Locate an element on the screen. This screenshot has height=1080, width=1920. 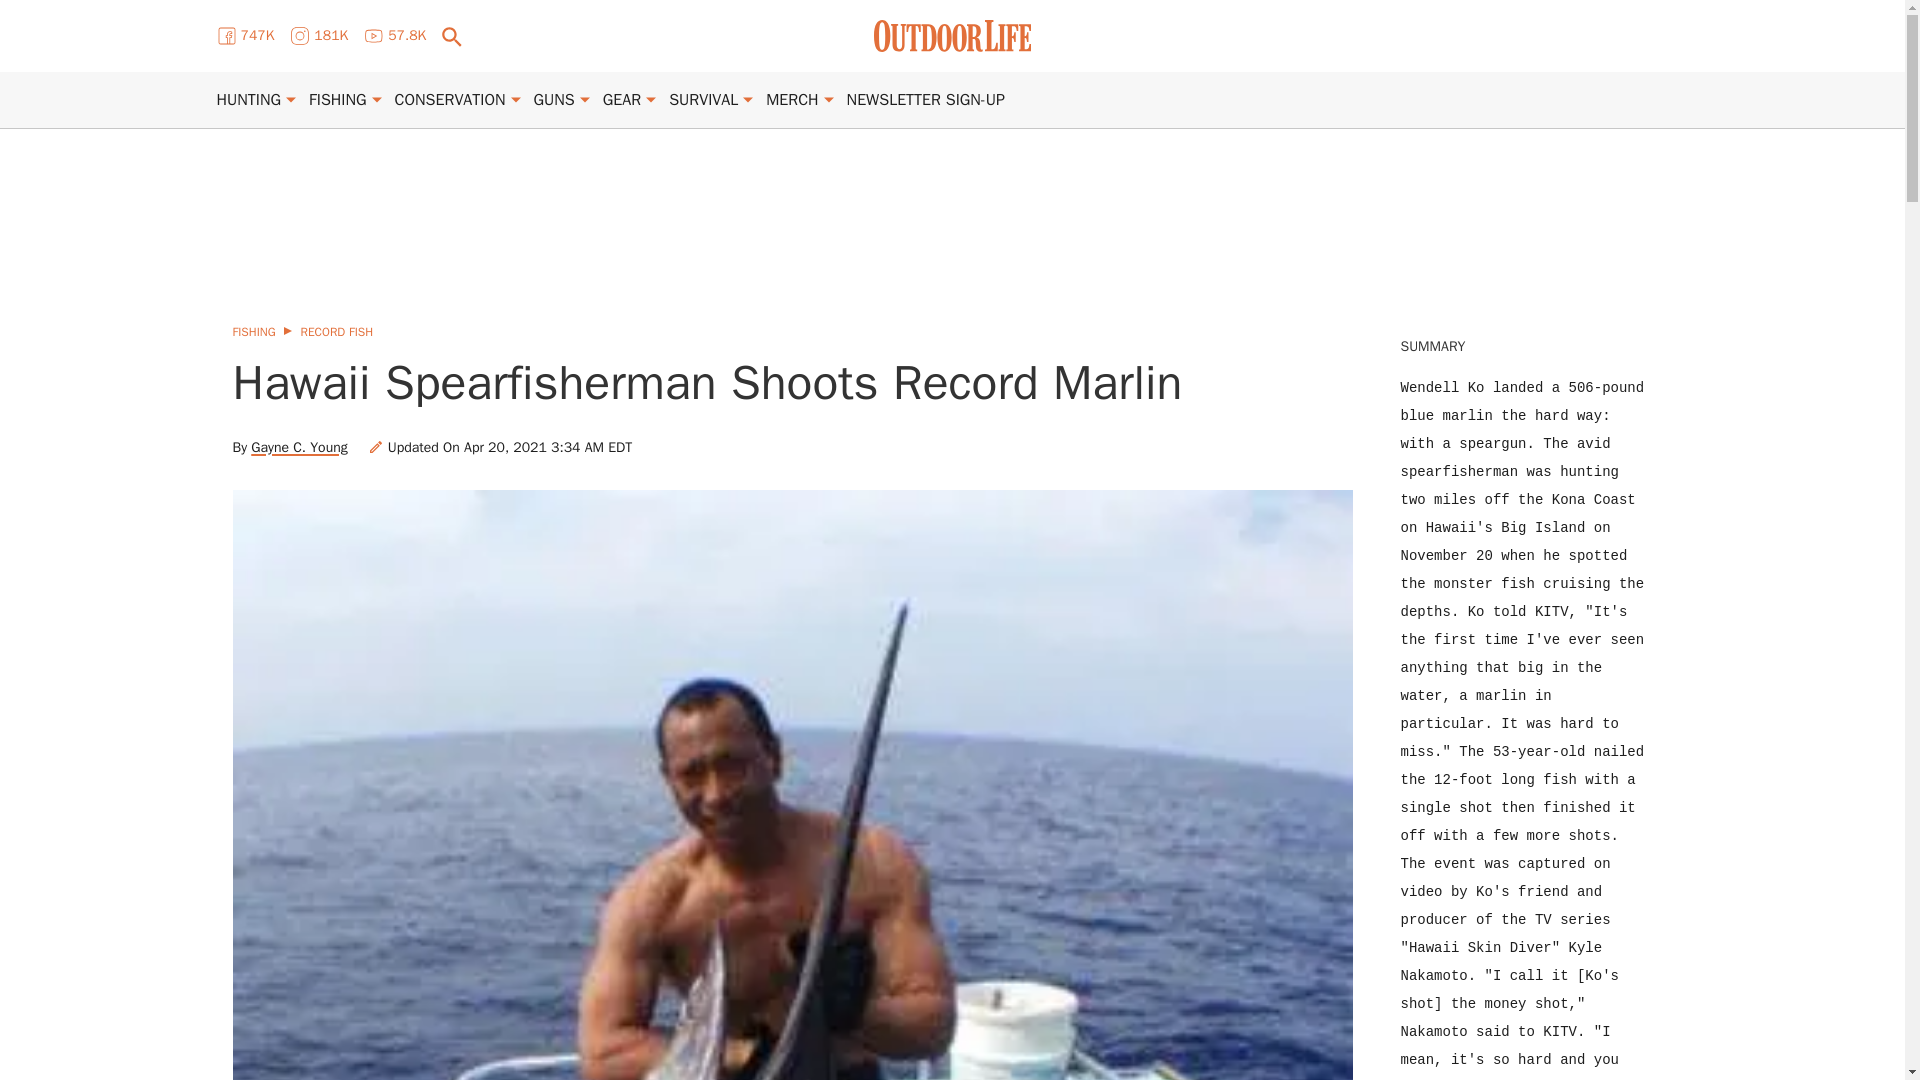
Gear is located at coordinates (622, 100).